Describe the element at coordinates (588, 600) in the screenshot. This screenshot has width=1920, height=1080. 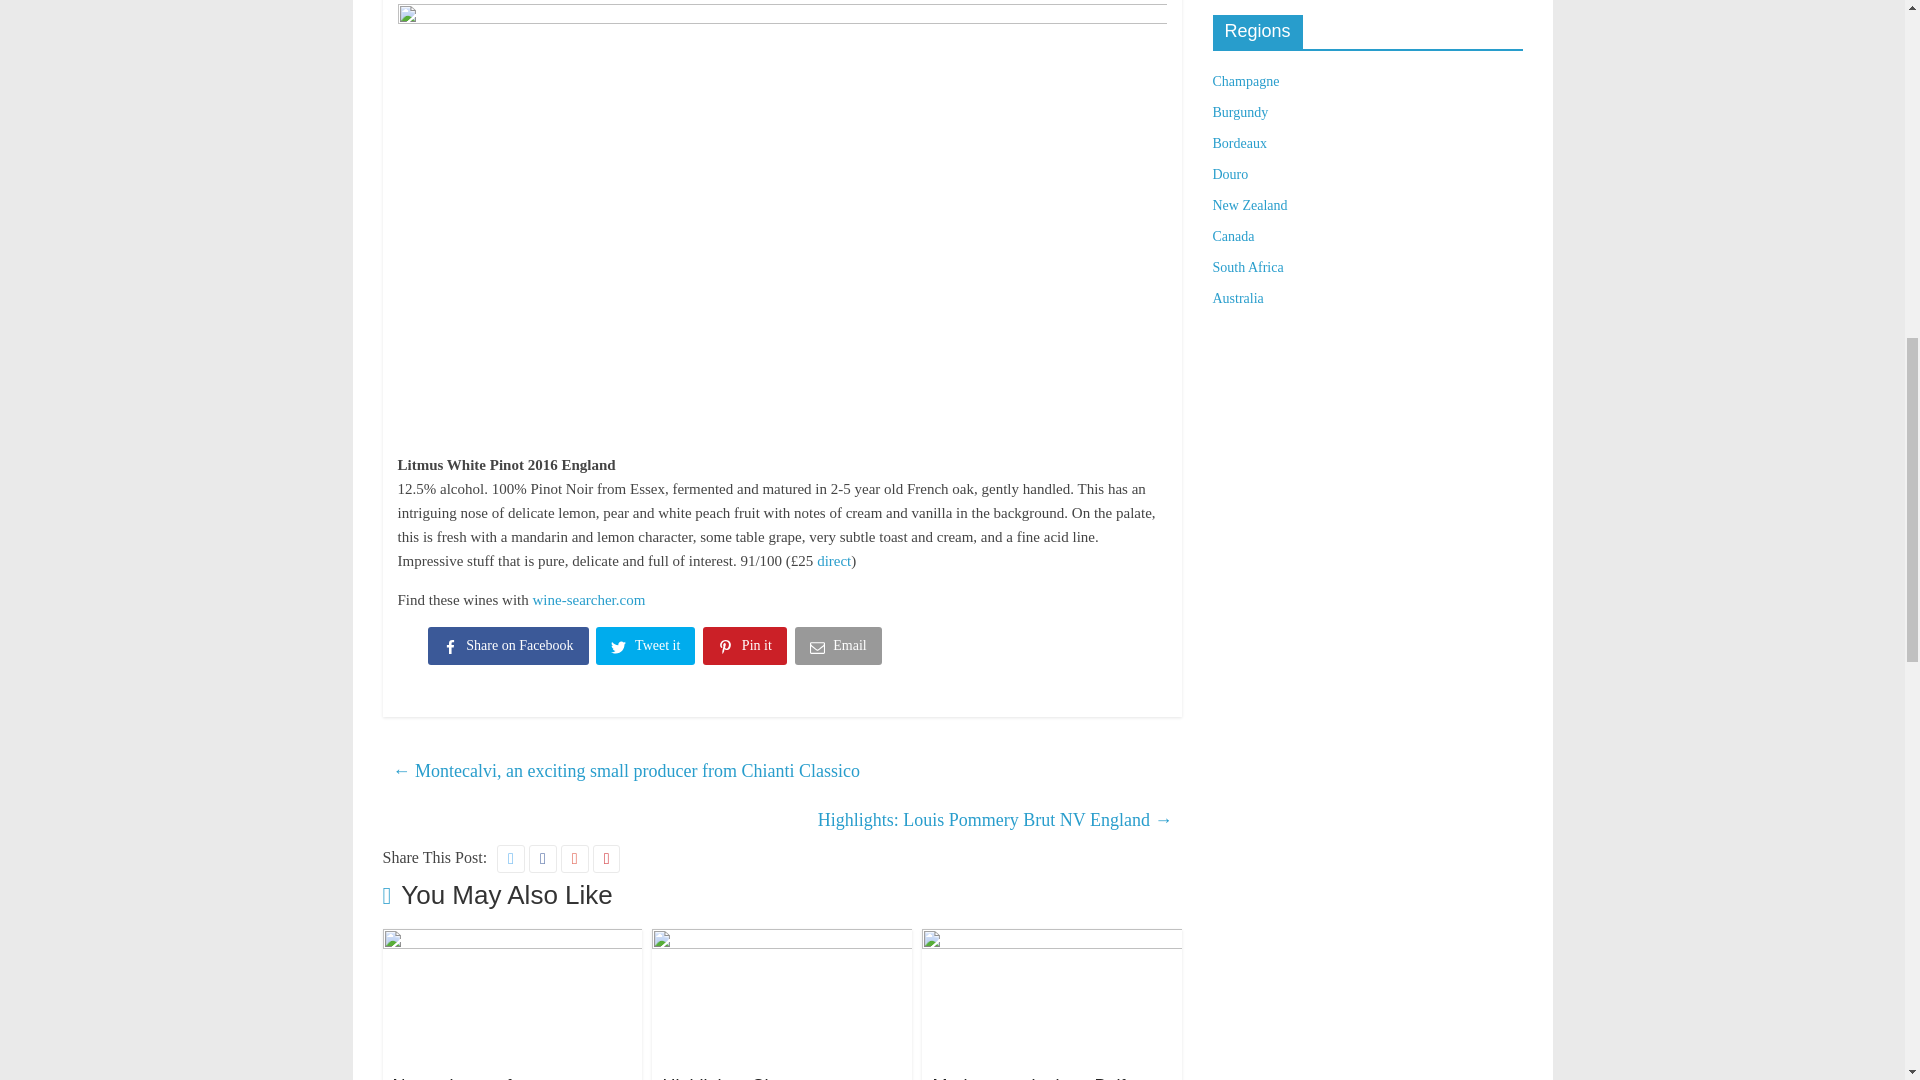
I see `wine-searcher.com` at that location.